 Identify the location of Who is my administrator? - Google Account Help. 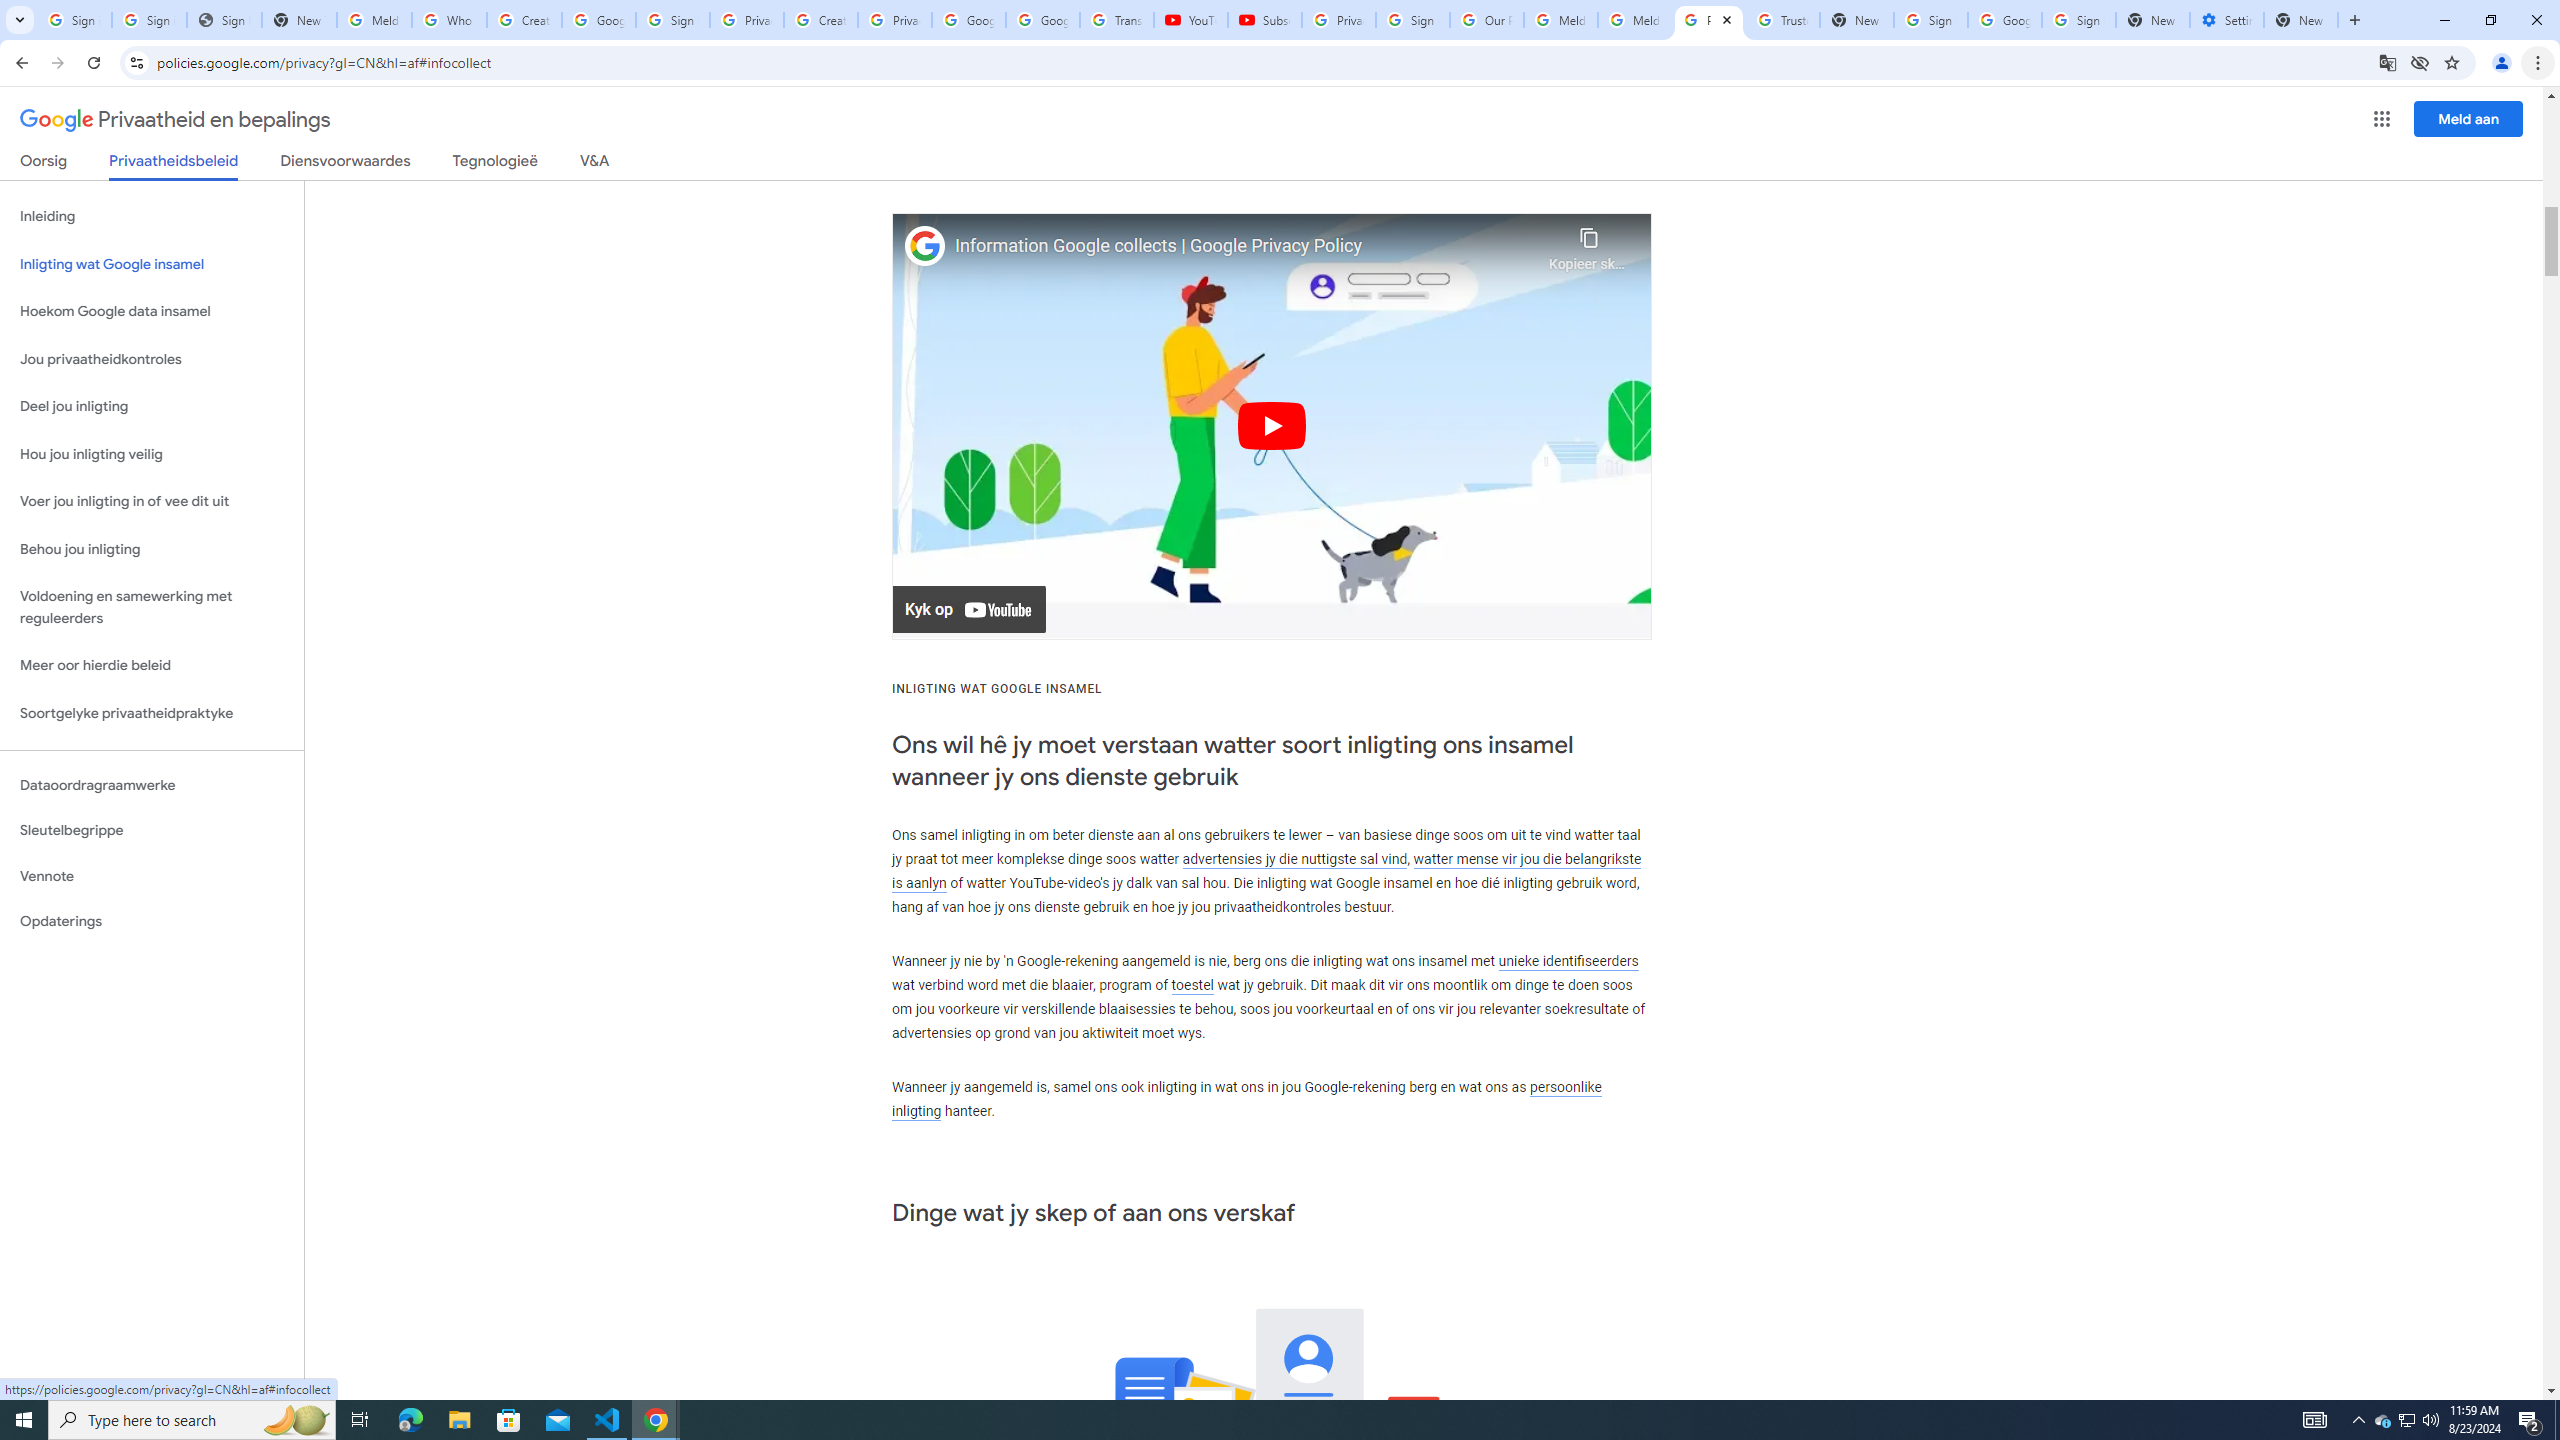
(448, 20).